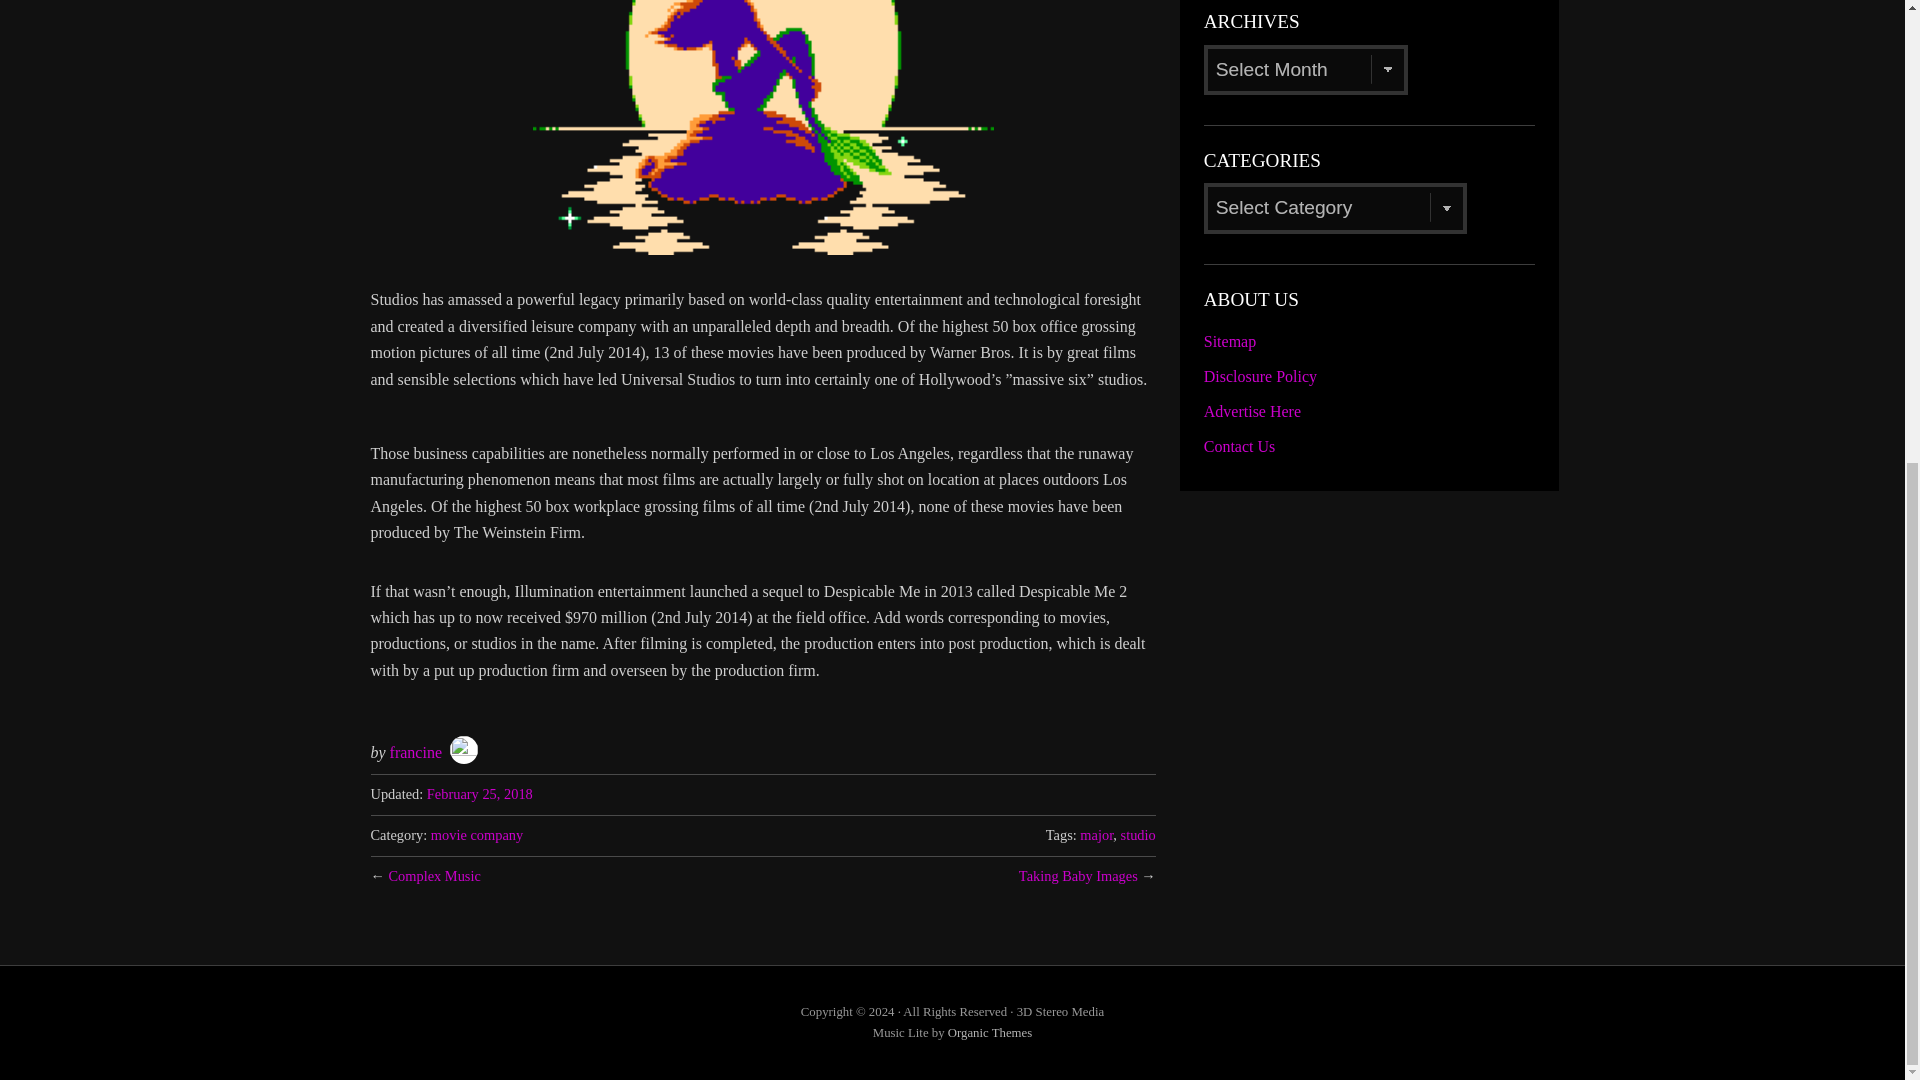 This screenshot has height=1080, width=1920. What do you see at coordinates (480, 794) in the screenshot?
I see `12:47 pm` at bounding box center [480, 794].